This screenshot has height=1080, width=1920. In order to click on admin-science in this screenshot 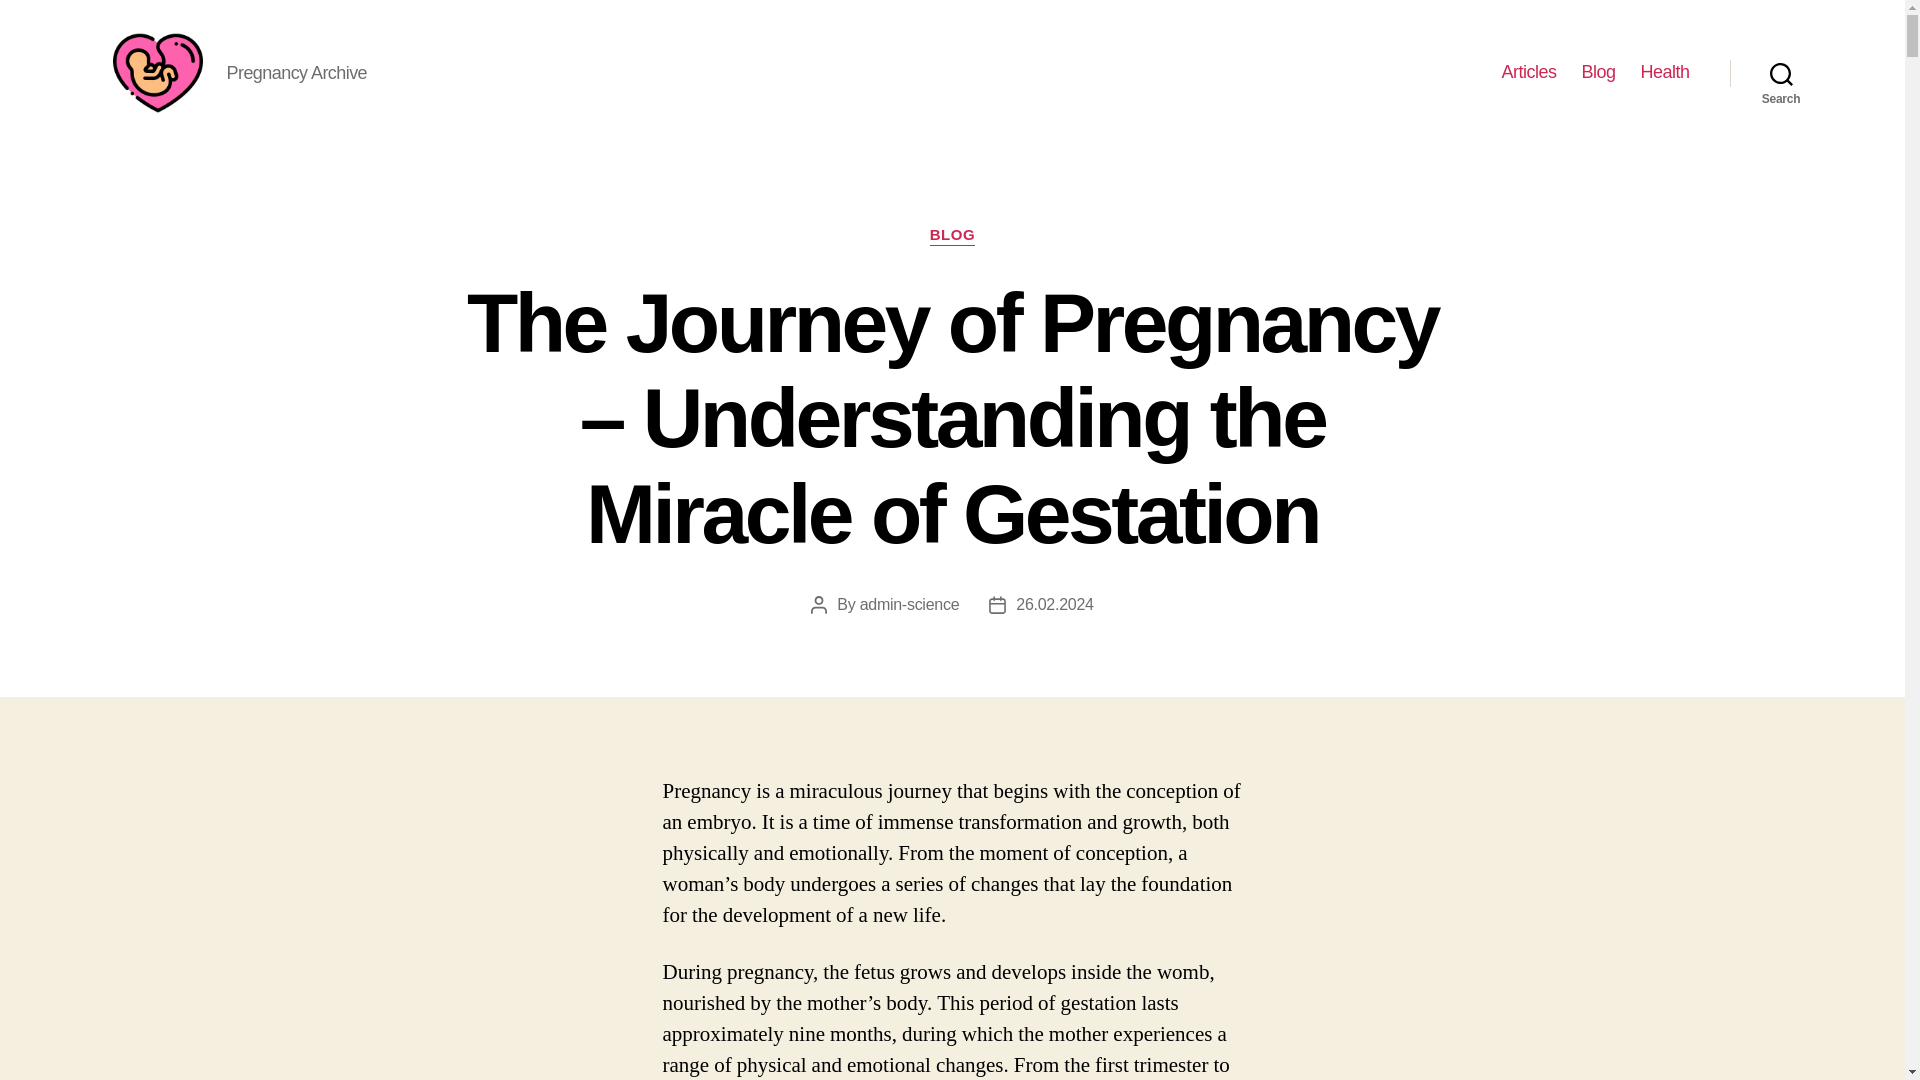, I will do `click(910, 604)`.